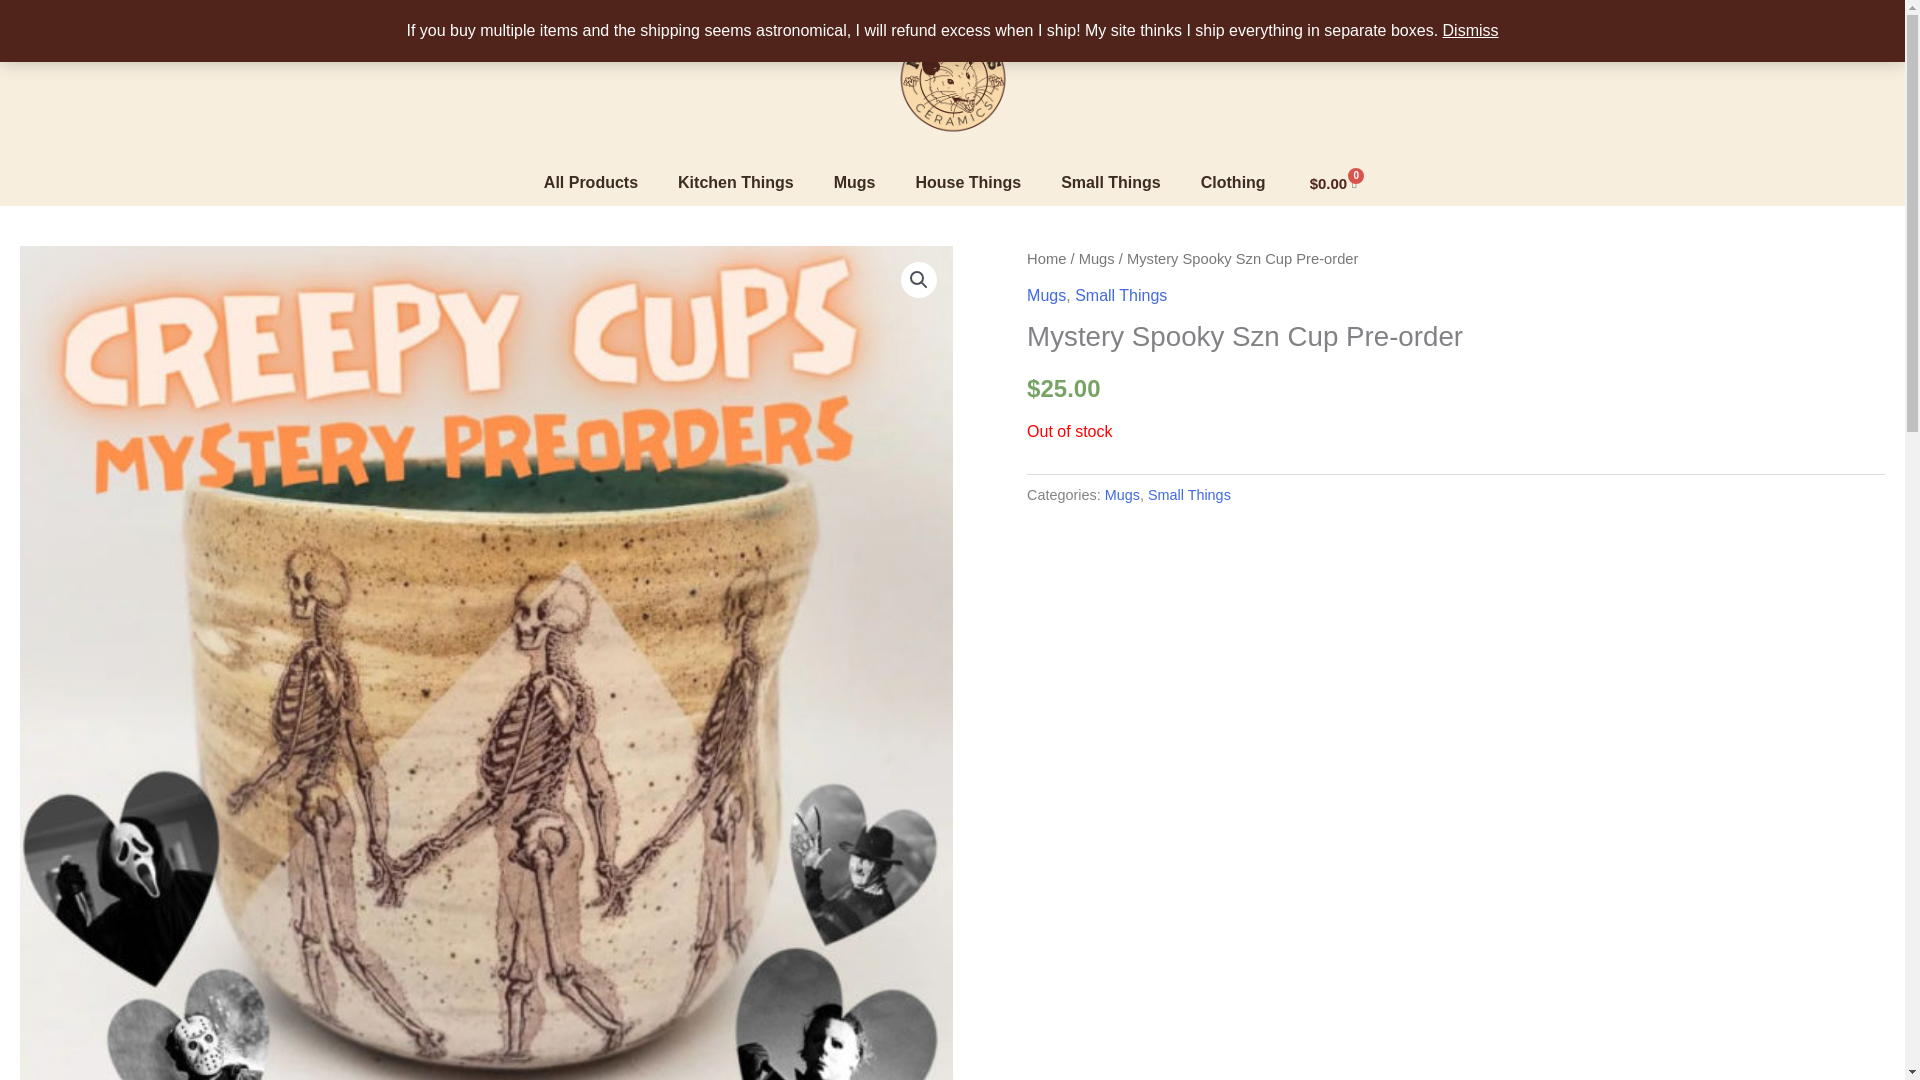 The height and width of the screenshot is (1080, 1920). What do you see at coordinates (1046, 258) in the screenshot?
I see `Home` at bounding box center [1046, 258].